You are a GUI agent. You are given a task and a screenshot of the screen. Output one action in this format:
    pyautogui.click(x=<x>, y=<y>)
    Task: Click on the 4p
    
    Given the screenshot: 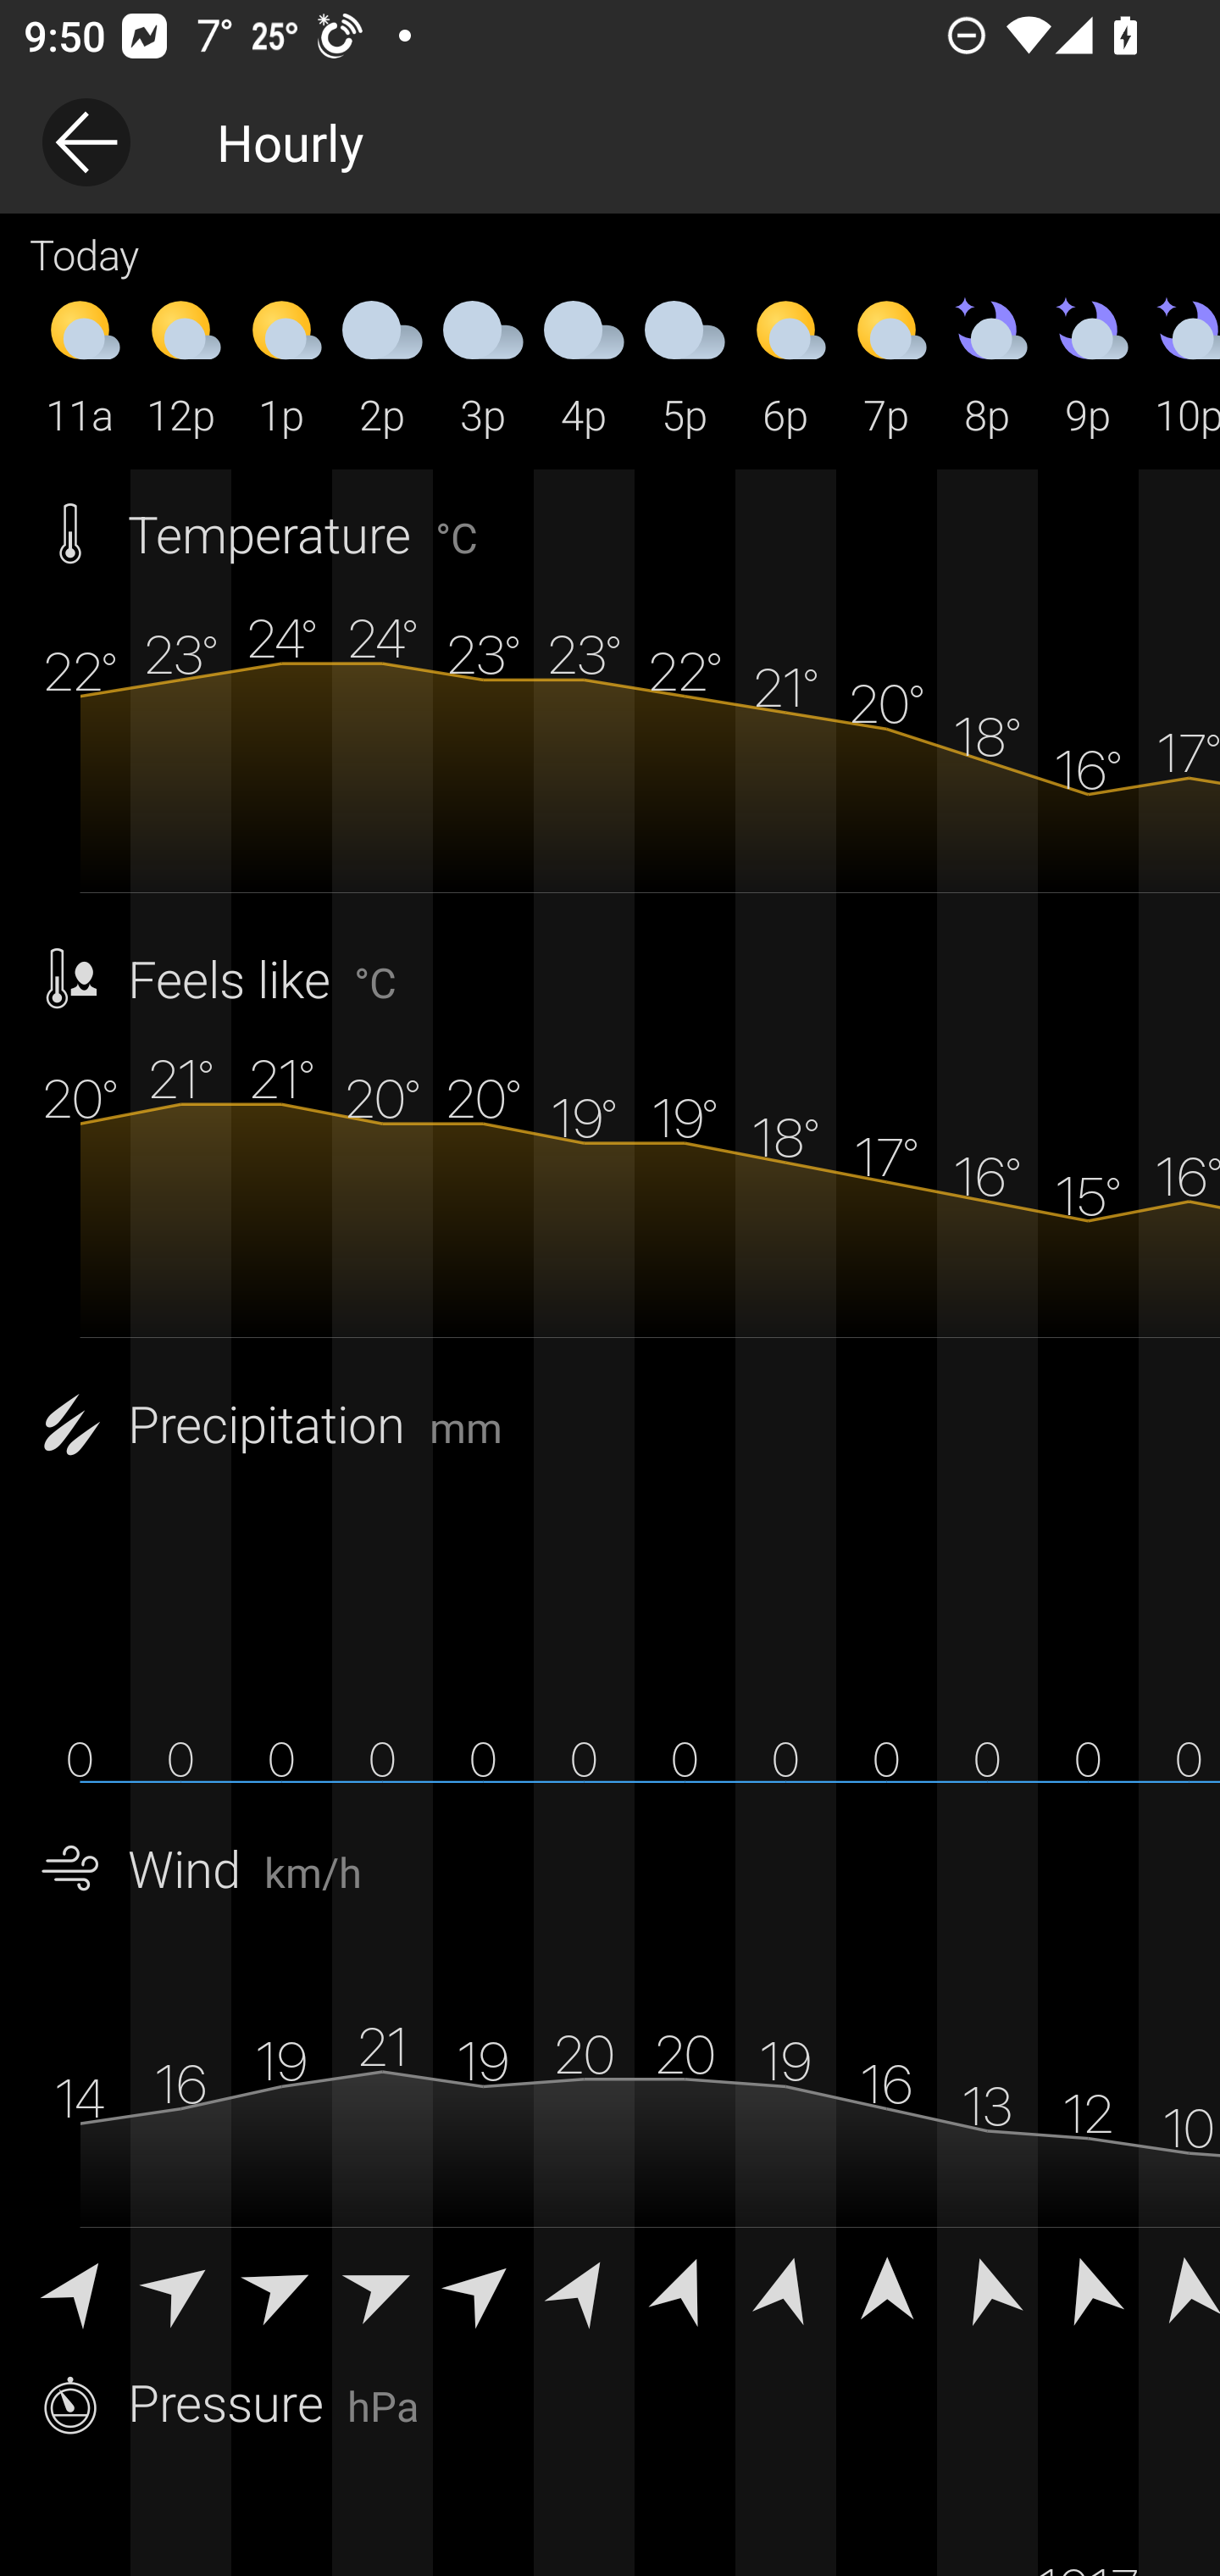 What is the action you would take?
    pyautogui.click(x=584, y=365)
    